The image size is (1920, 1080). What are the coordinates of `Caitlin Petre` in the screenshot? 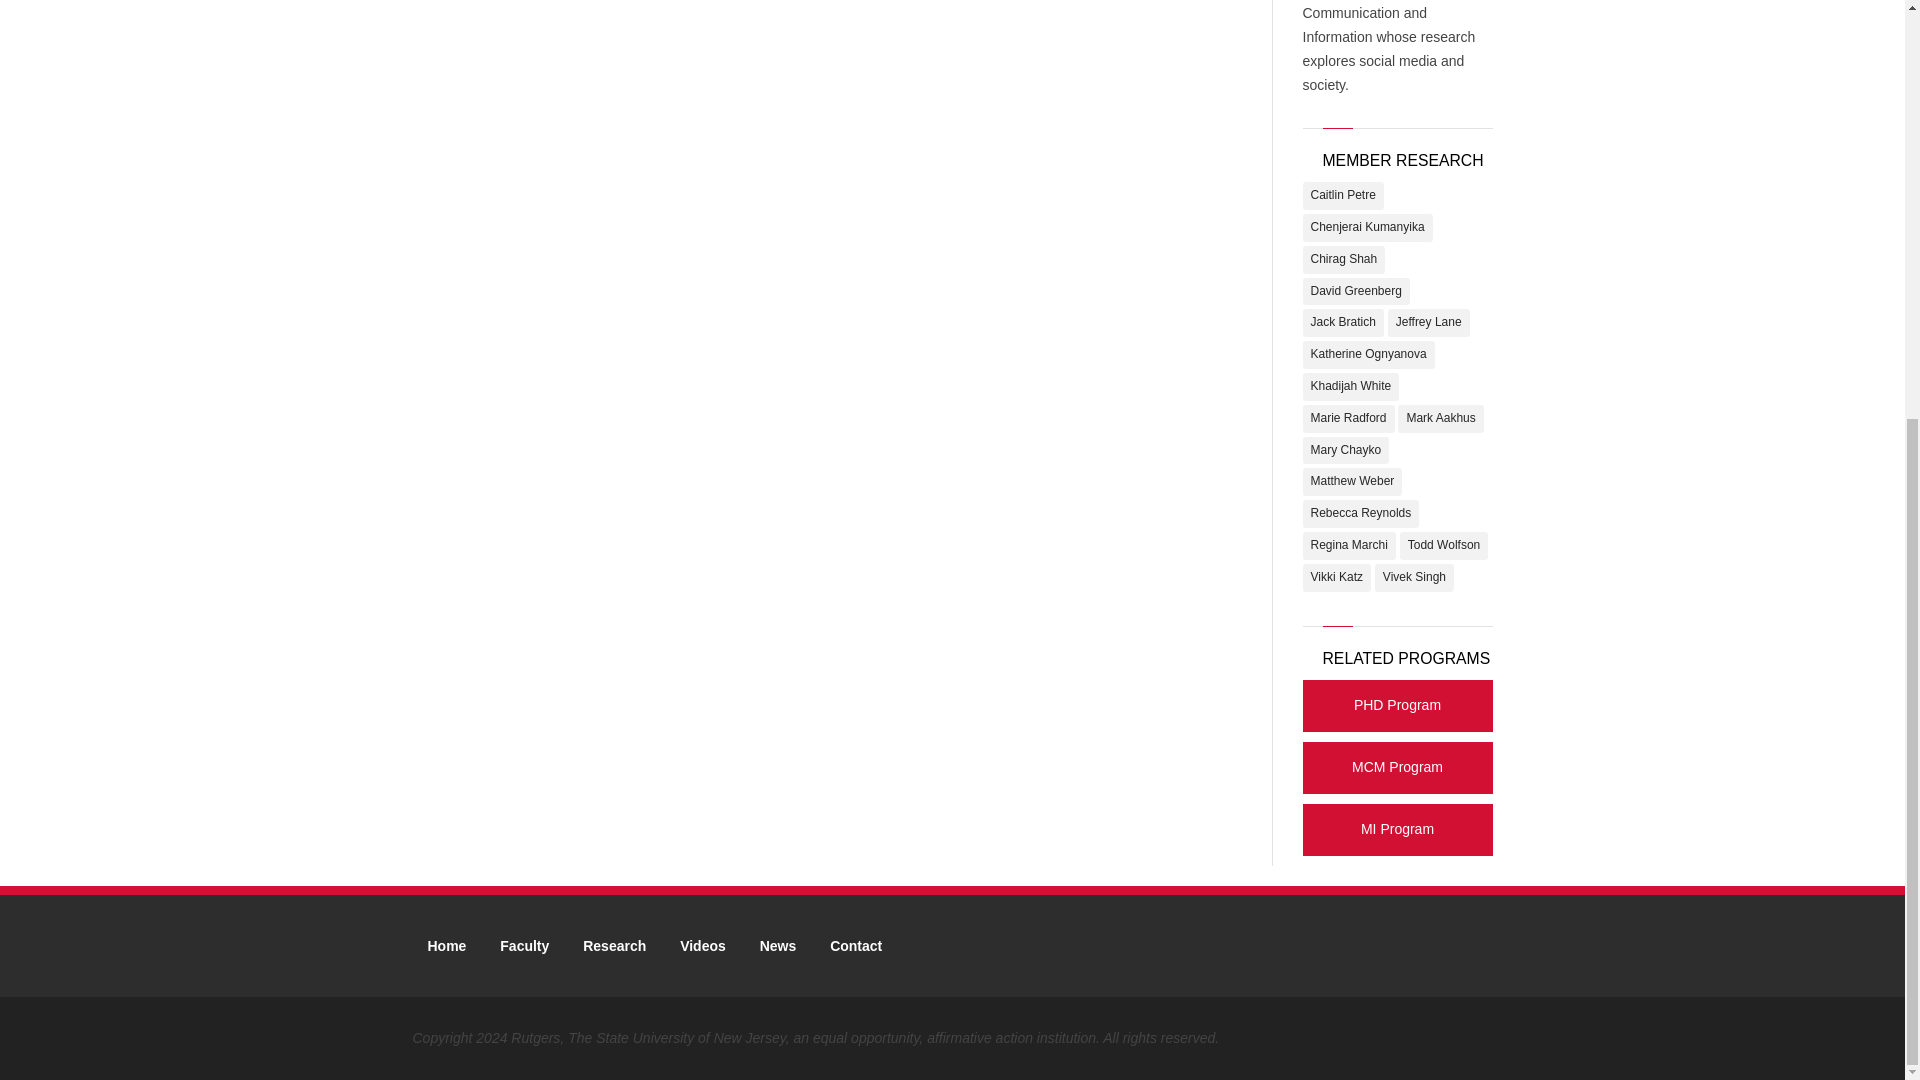 It's located at (1342, 196).